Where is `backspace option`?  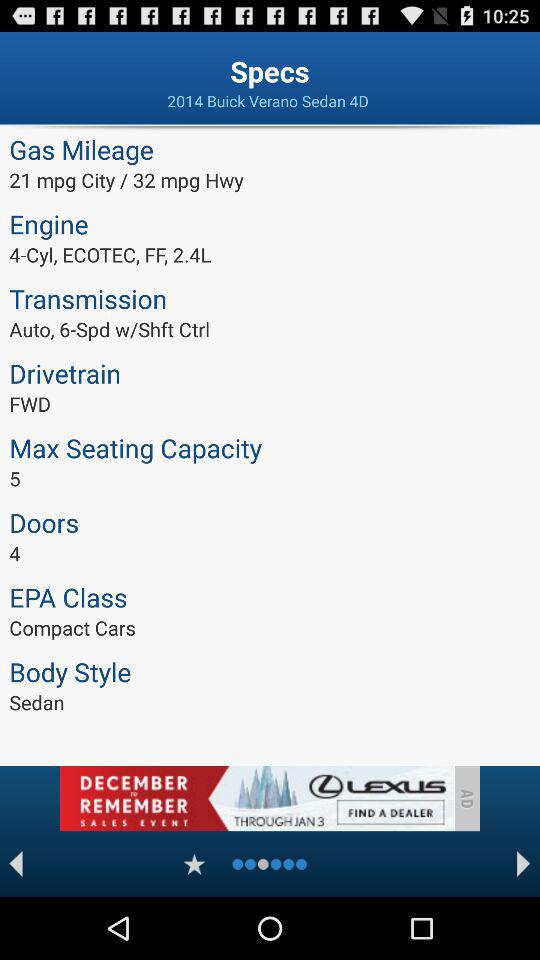
backspace option is located at coordinates (16, 864).